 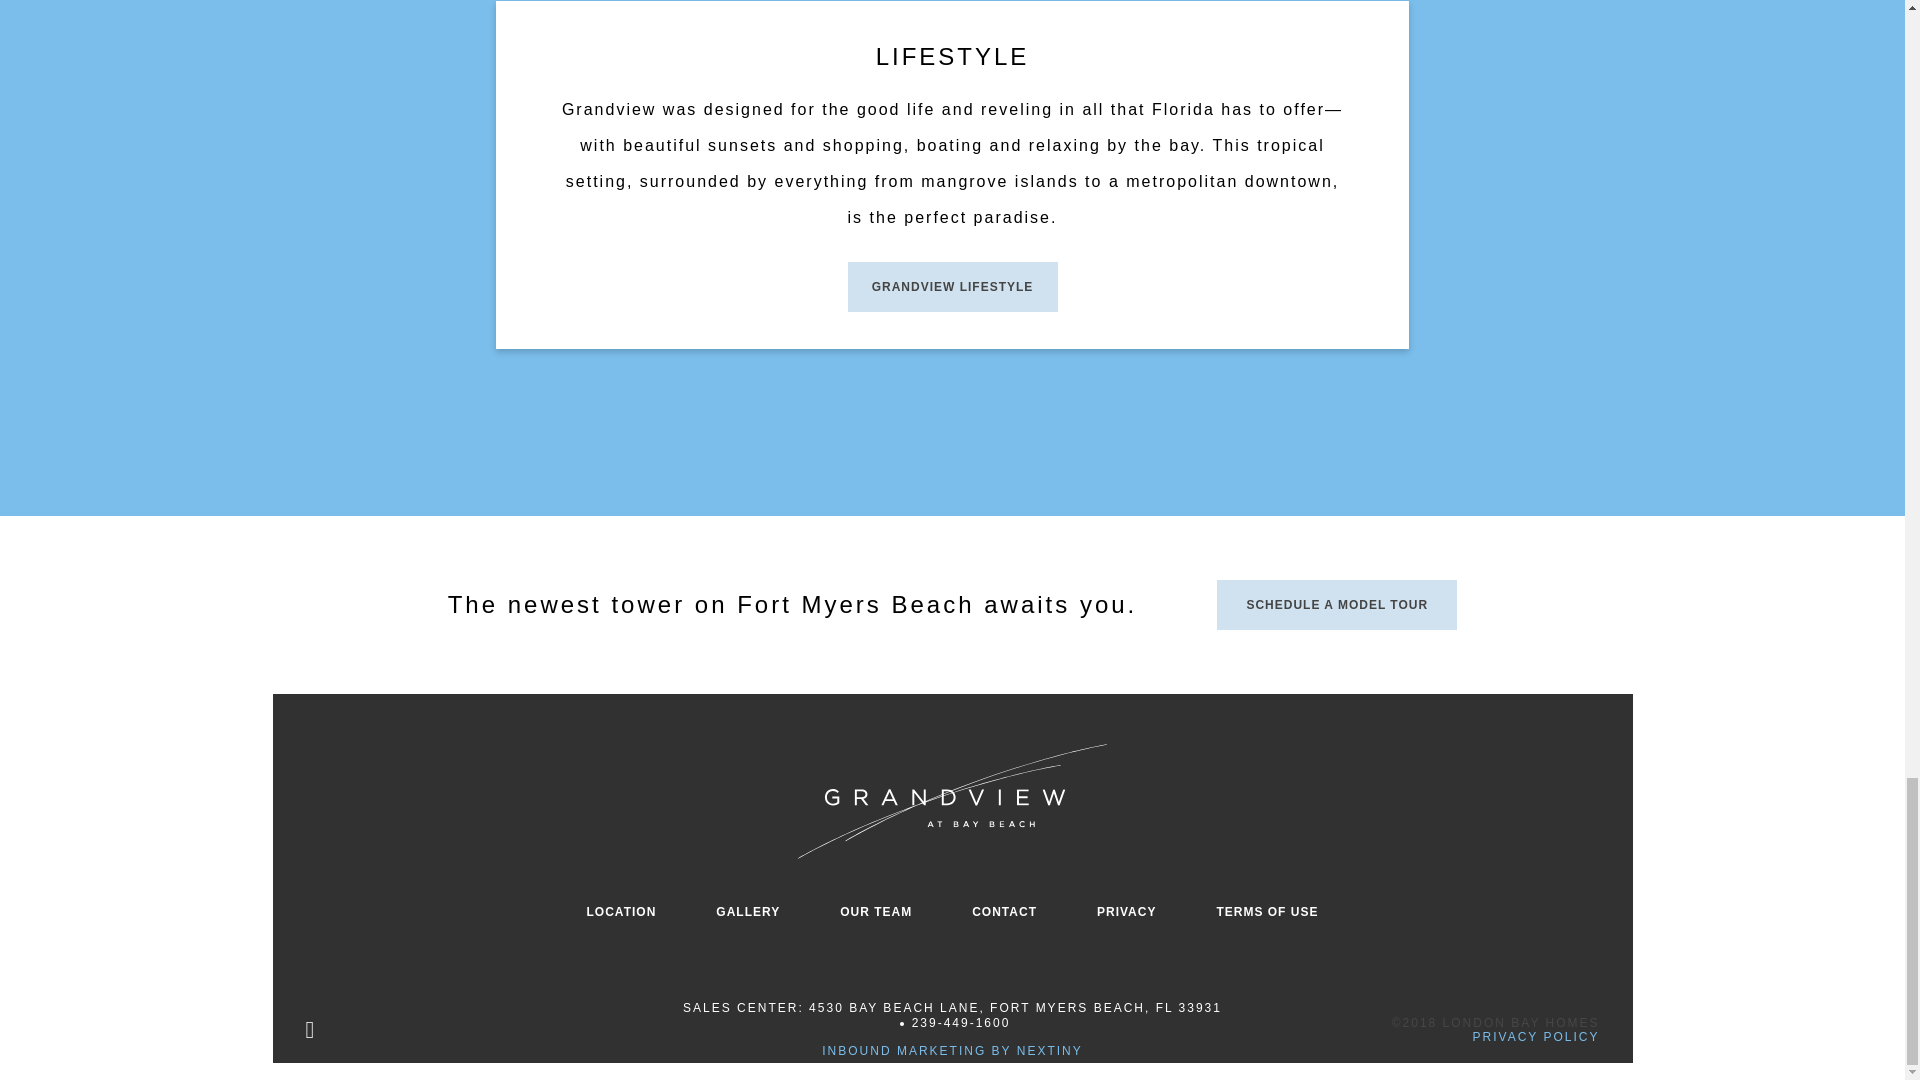 What do you see at coordinates (1126, 912) in the screenshot?
I see `PRIVACY` at bounding box center [1126, 912].